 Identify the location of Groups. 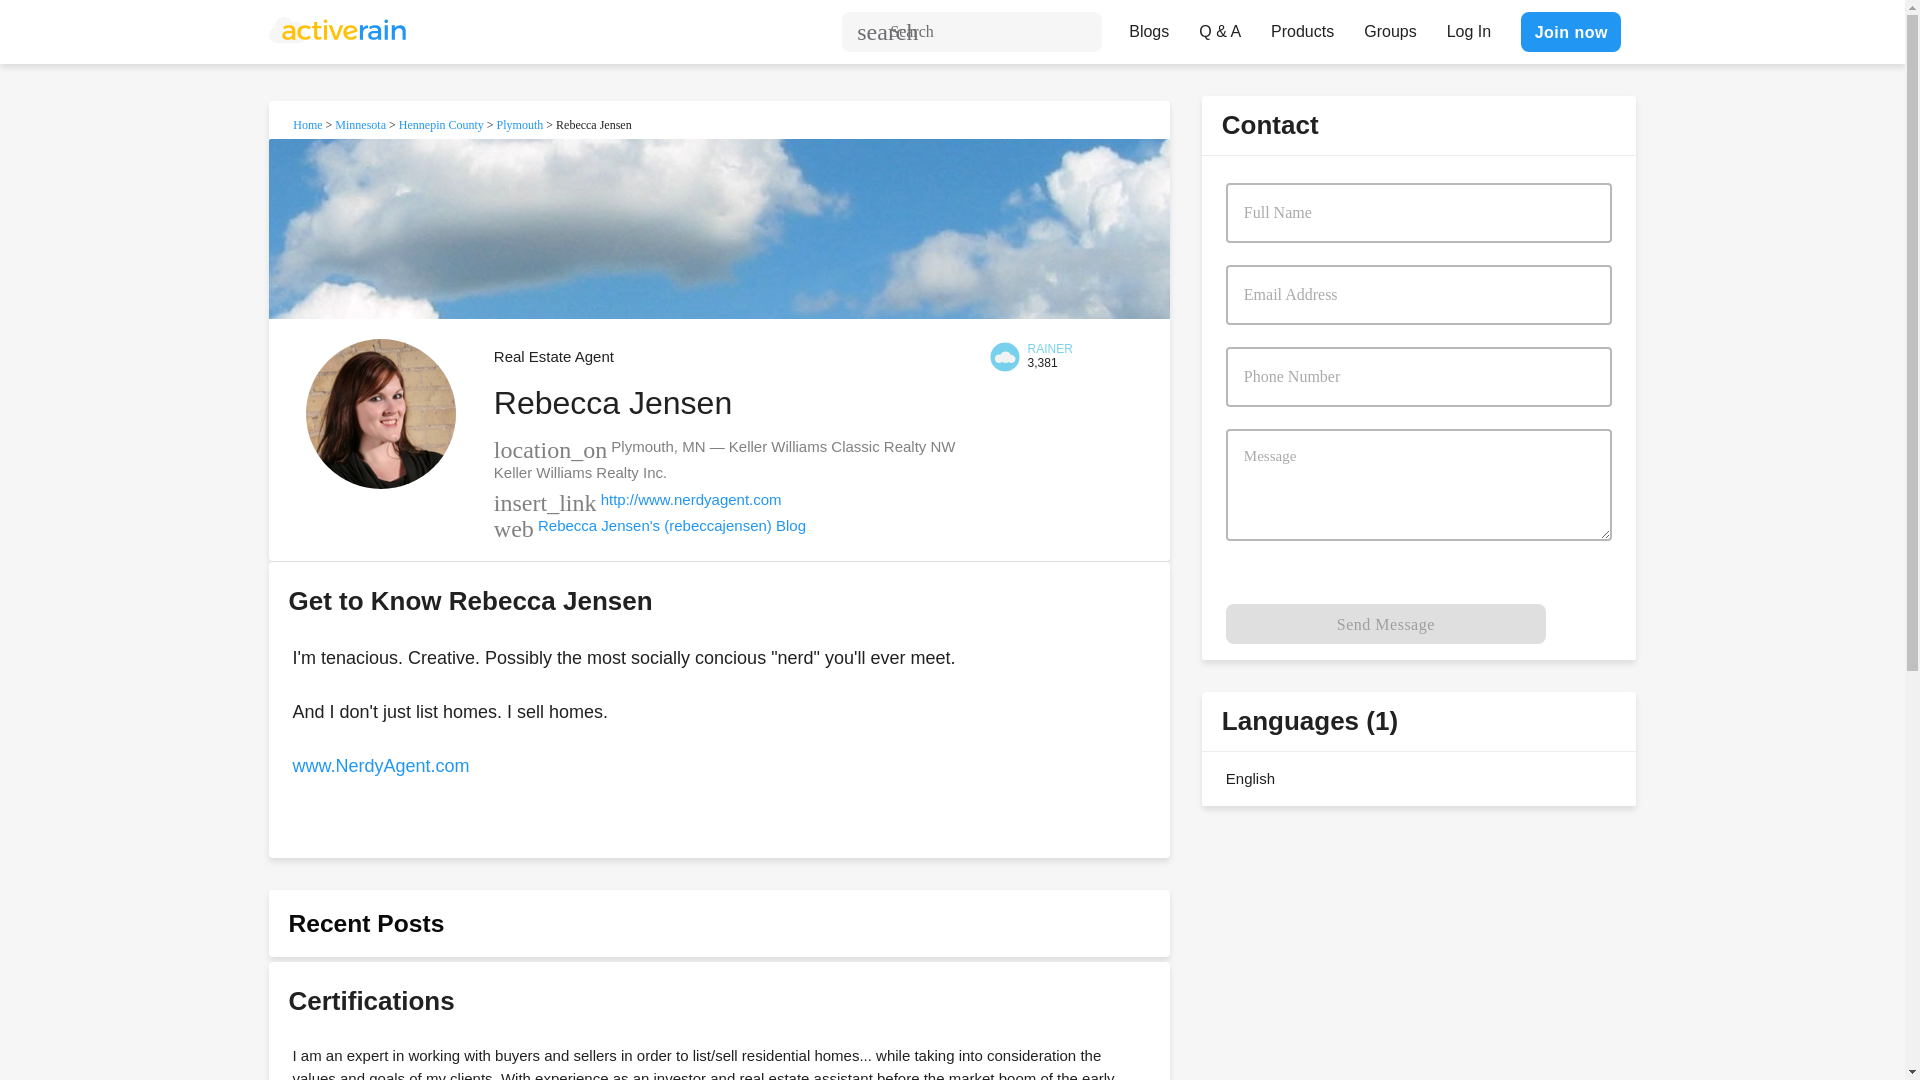
(1390, 26).